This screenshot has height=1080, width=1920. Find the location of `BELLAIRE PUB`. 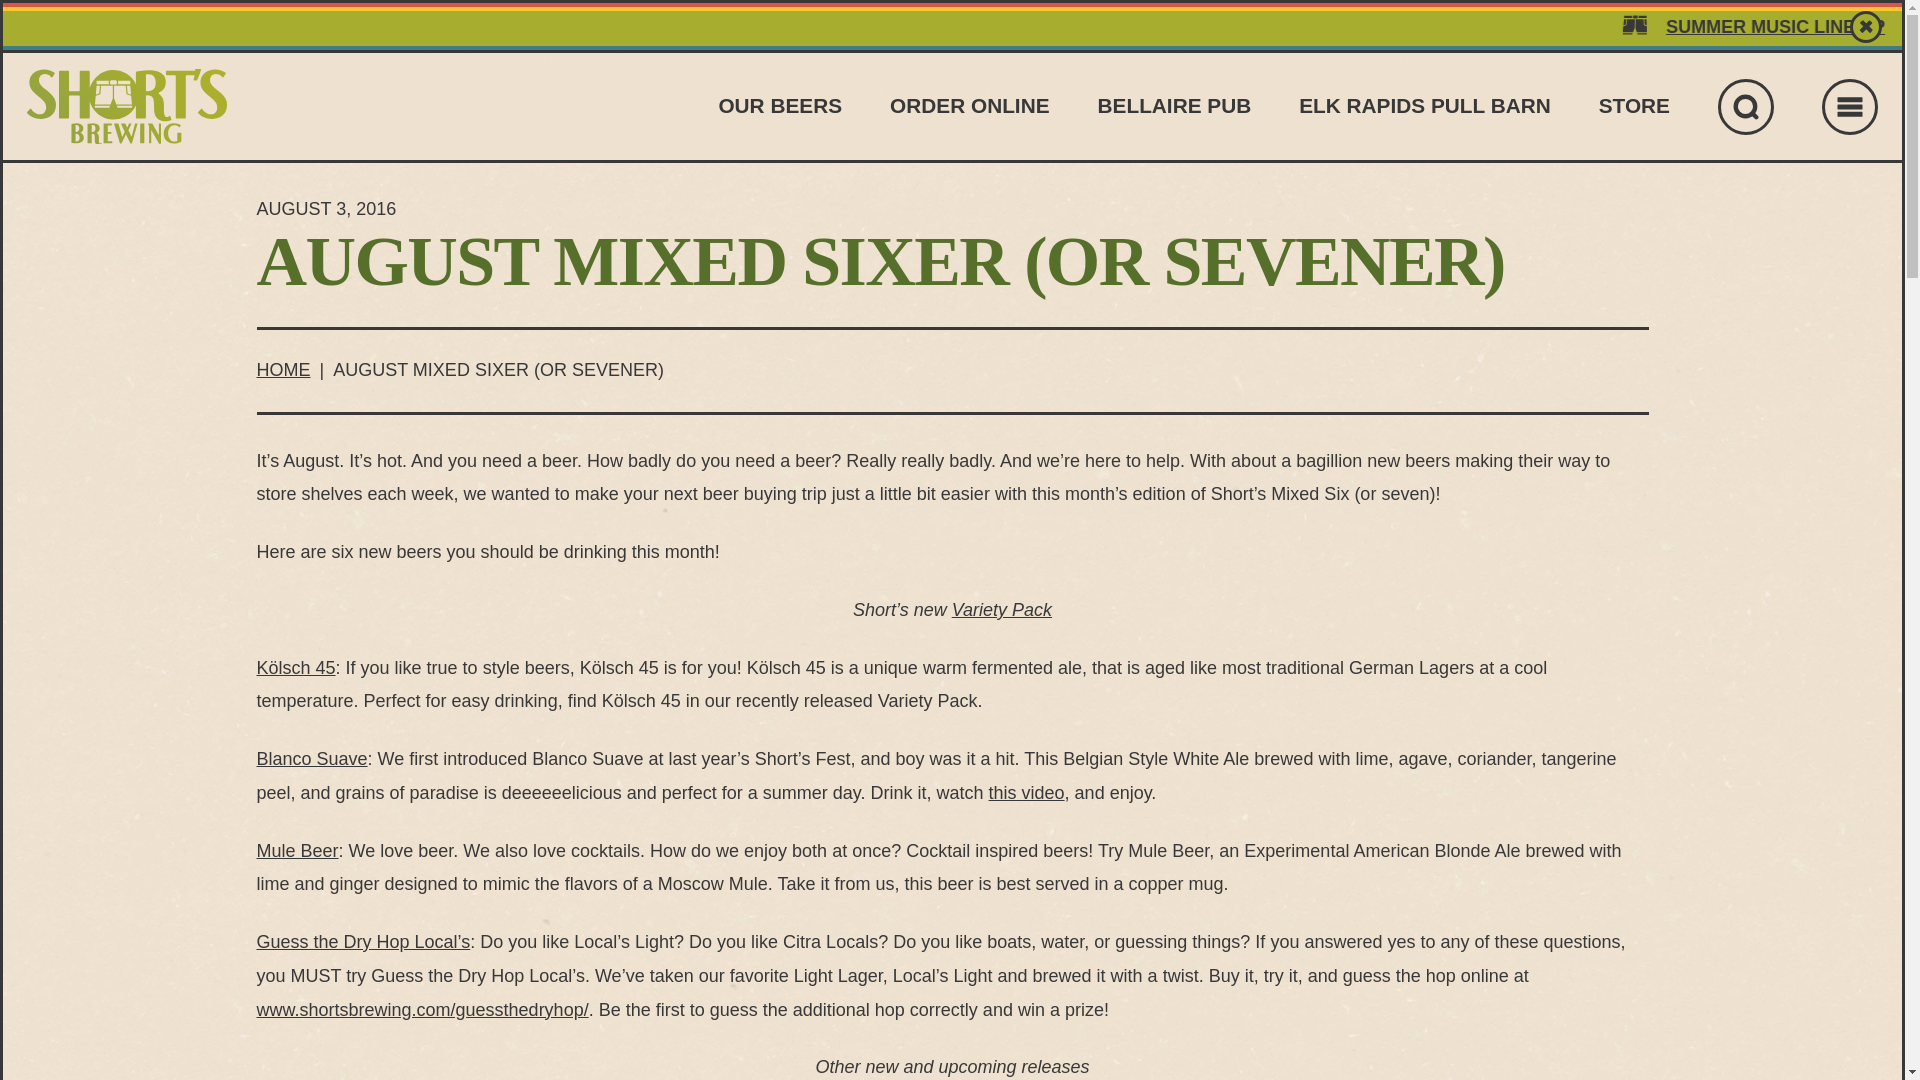

BELLAIRE PUB is located at coordinates (1174, 104).